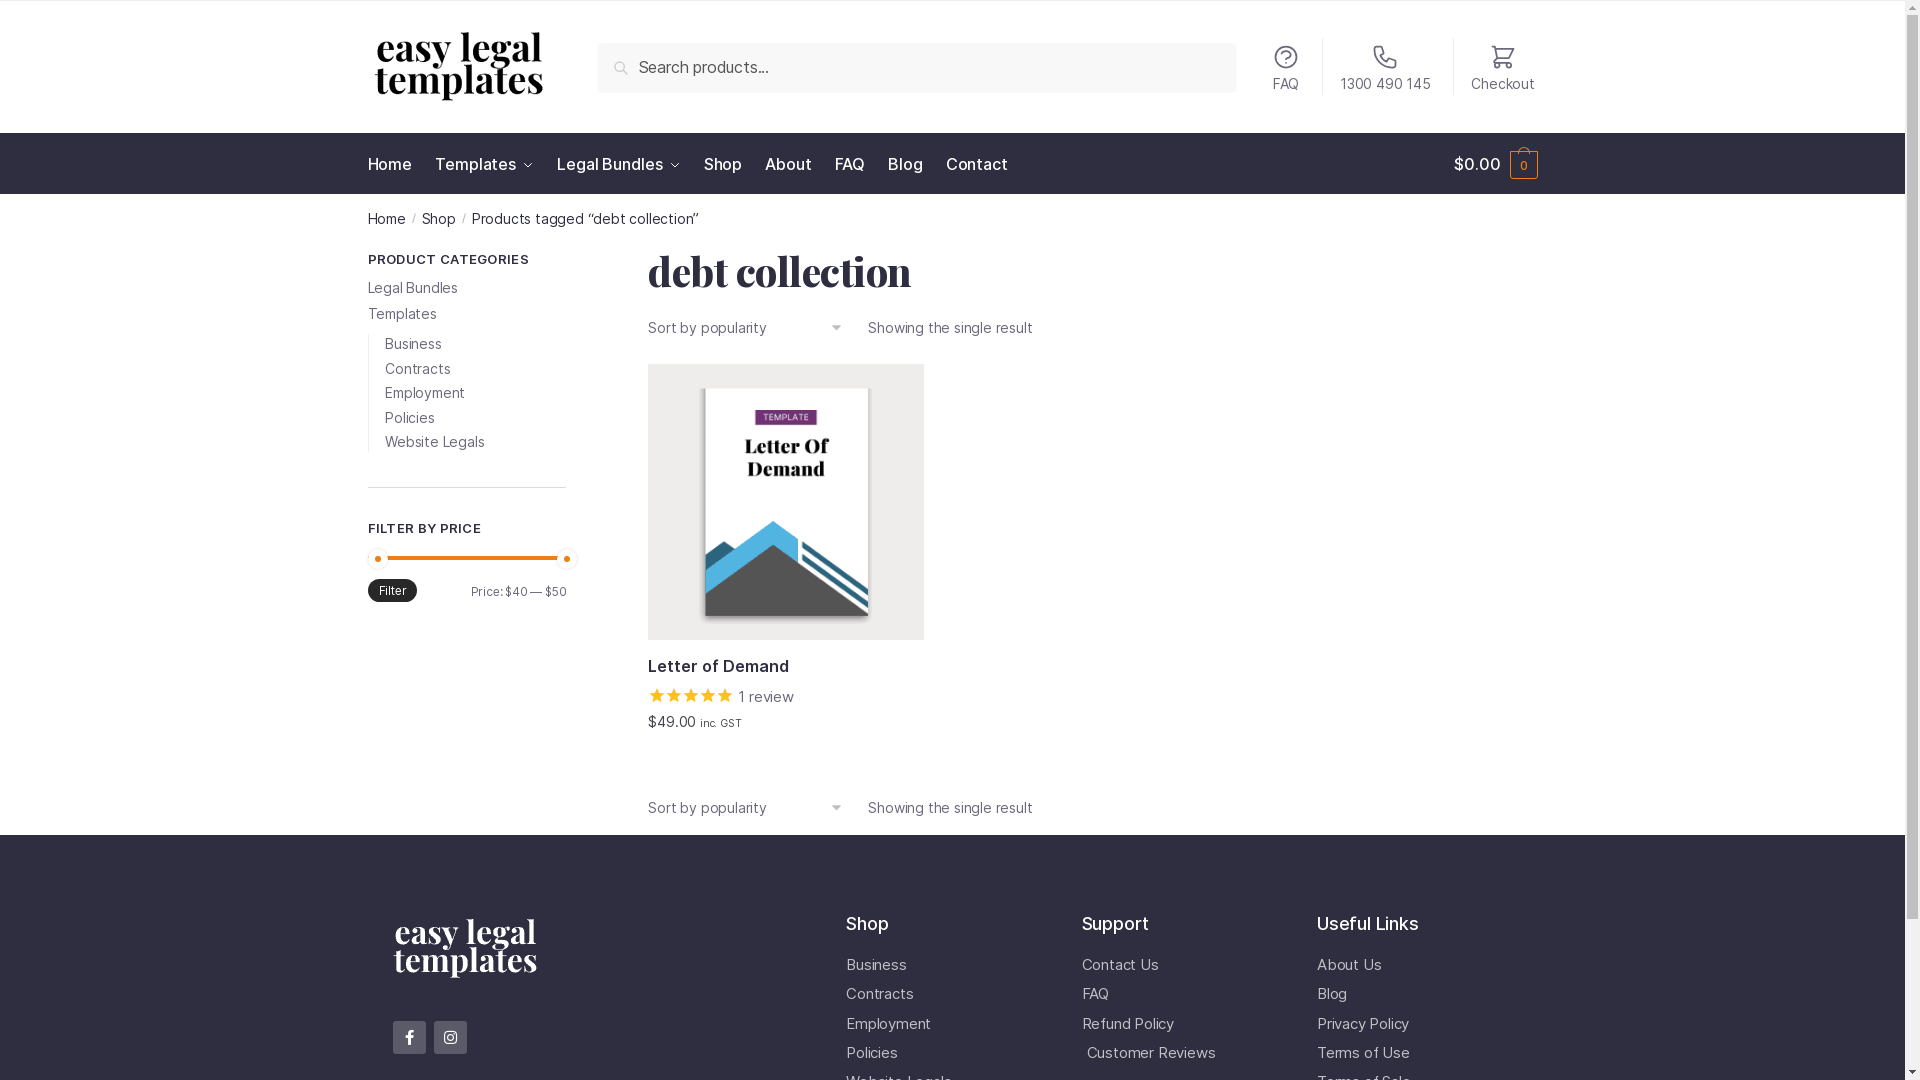 Image resolution: width=1920 pixels, height=1080 pixels. I want to click on Blog, so click(905, 164).